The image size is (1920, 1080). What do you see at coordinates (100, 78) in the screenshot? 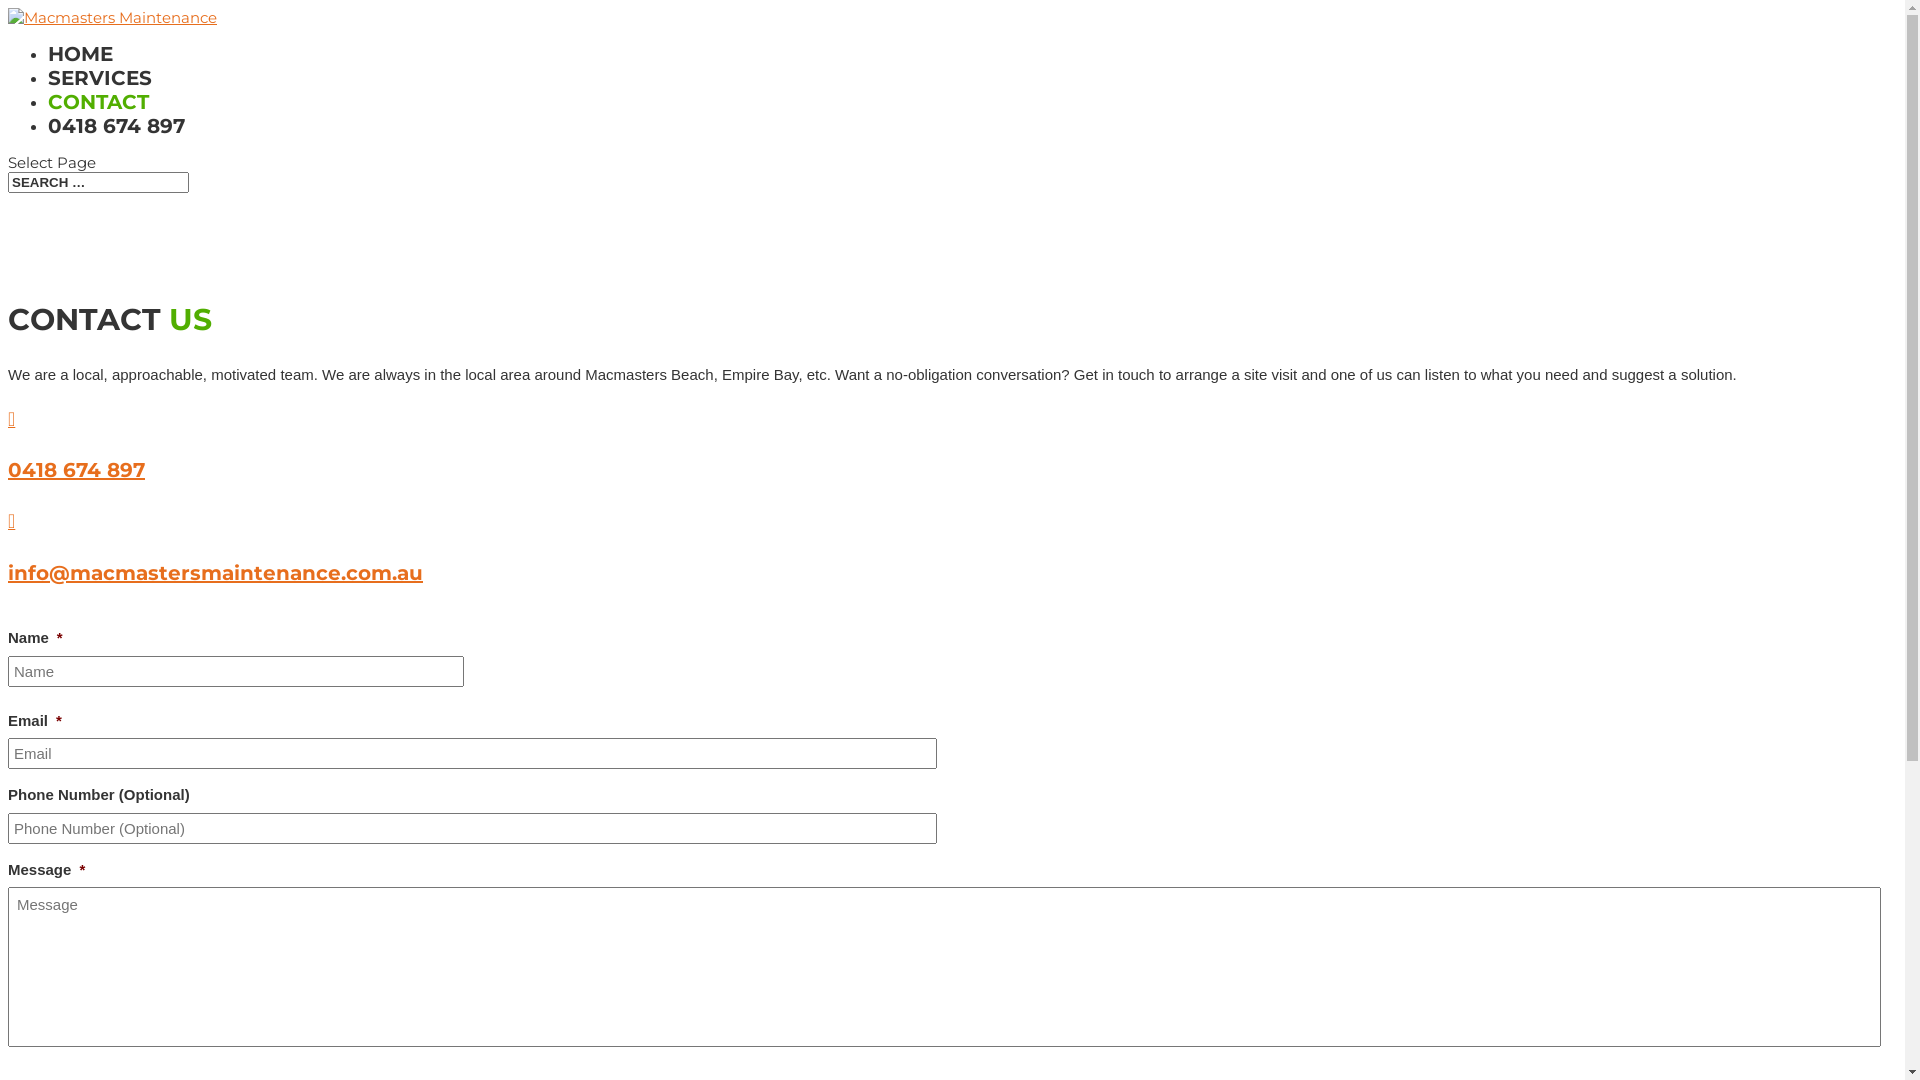
I see `SERVICES` at bounding box center [100, 78].